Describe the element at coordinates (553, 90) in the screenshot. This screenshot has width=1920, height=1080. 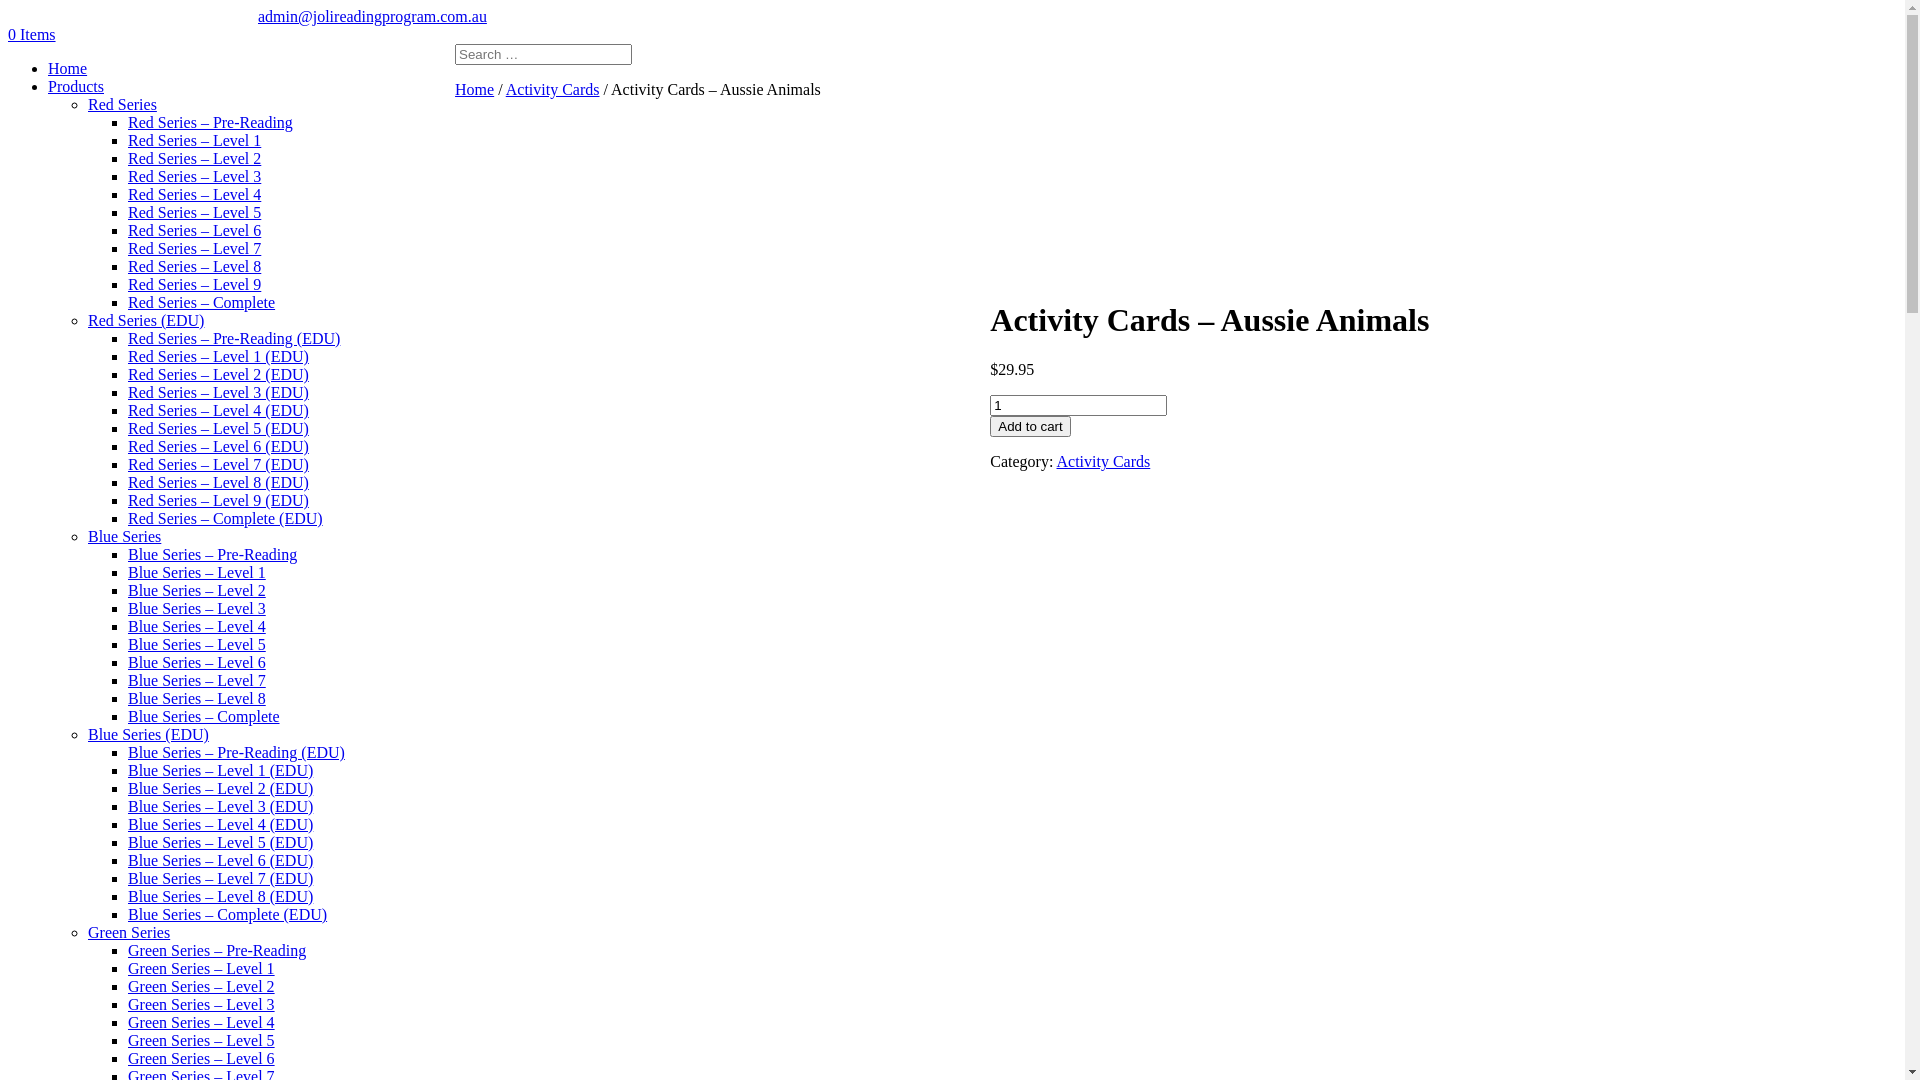
I see `Activity Cards` at that location.